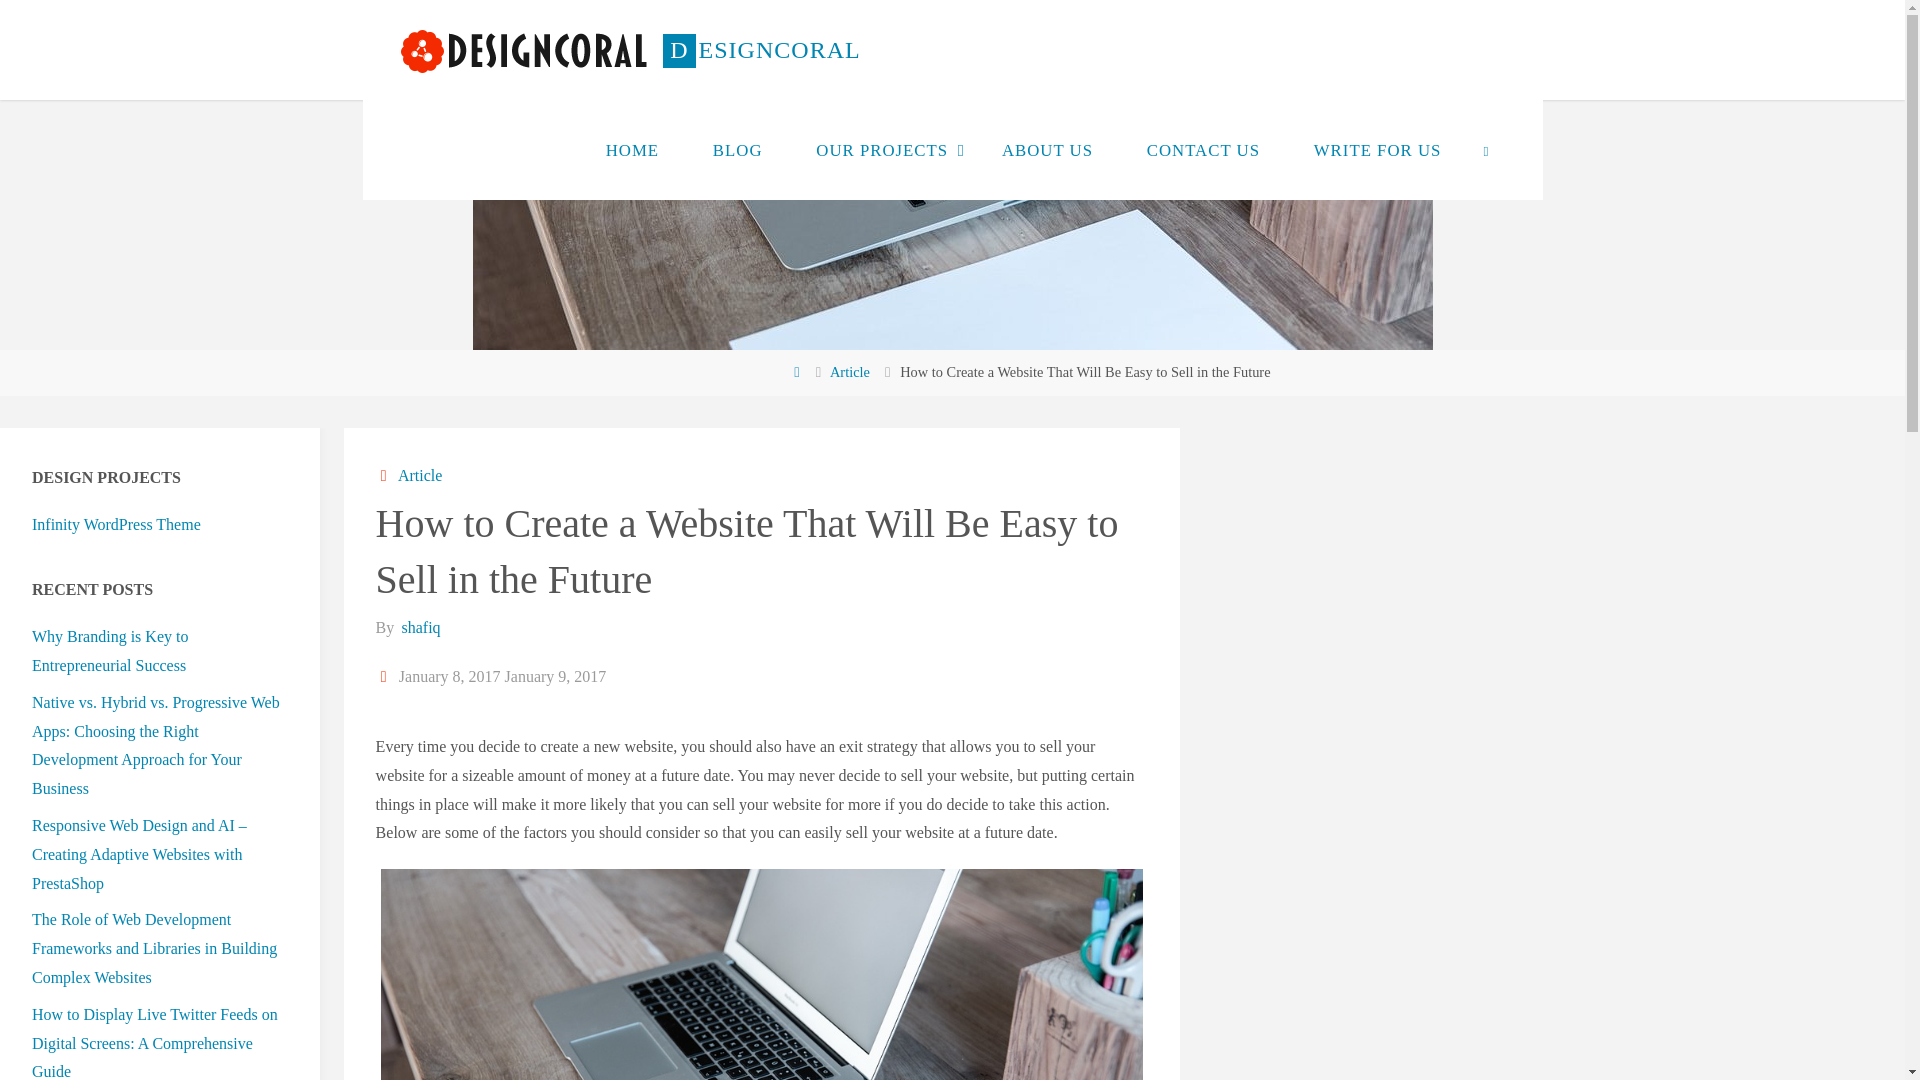 Image resolution: width=1920 pixels, height=1080 pixels. What do you see at coordinates (761, 50) in the screenshot?
I see `DESIGNCORAL` at bounding box center [761, 50].